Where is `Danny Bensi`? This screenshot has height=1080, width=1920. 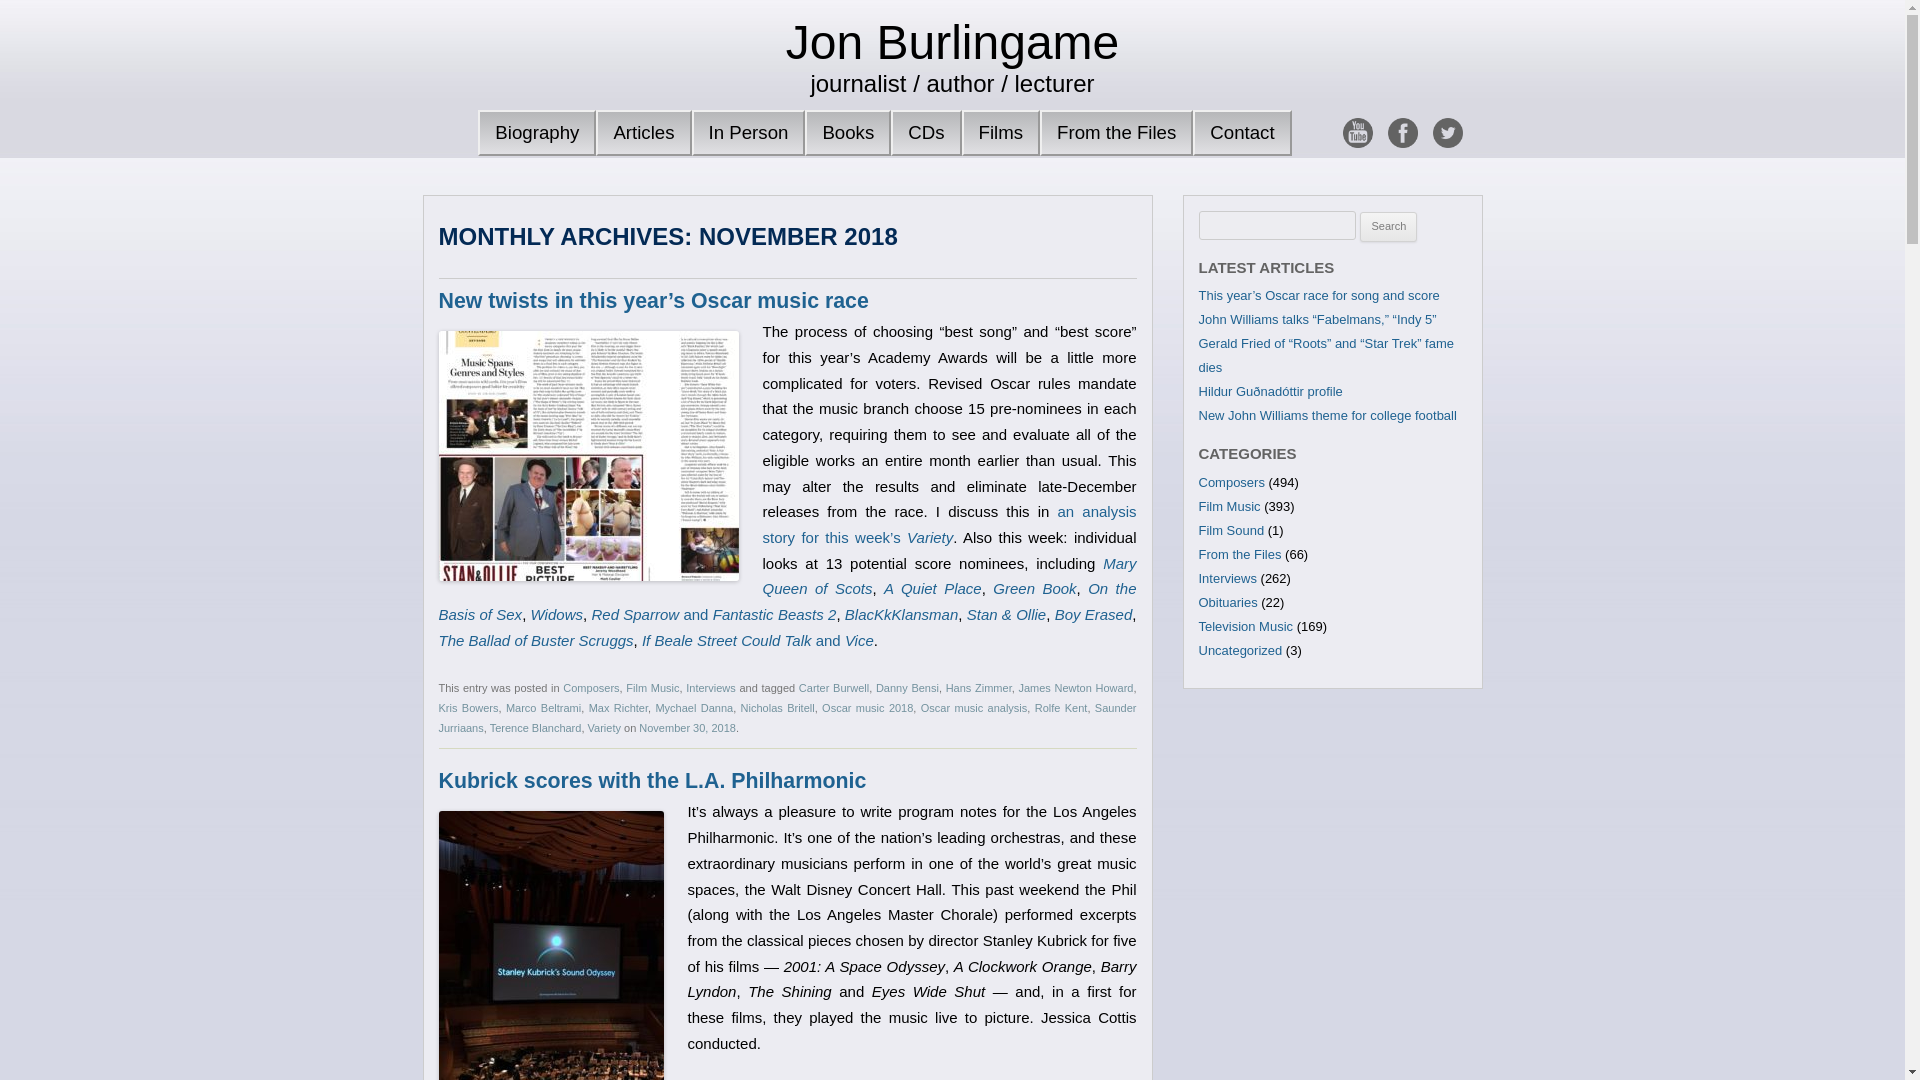
Danny Bensi is located at coordinates (906, 688).